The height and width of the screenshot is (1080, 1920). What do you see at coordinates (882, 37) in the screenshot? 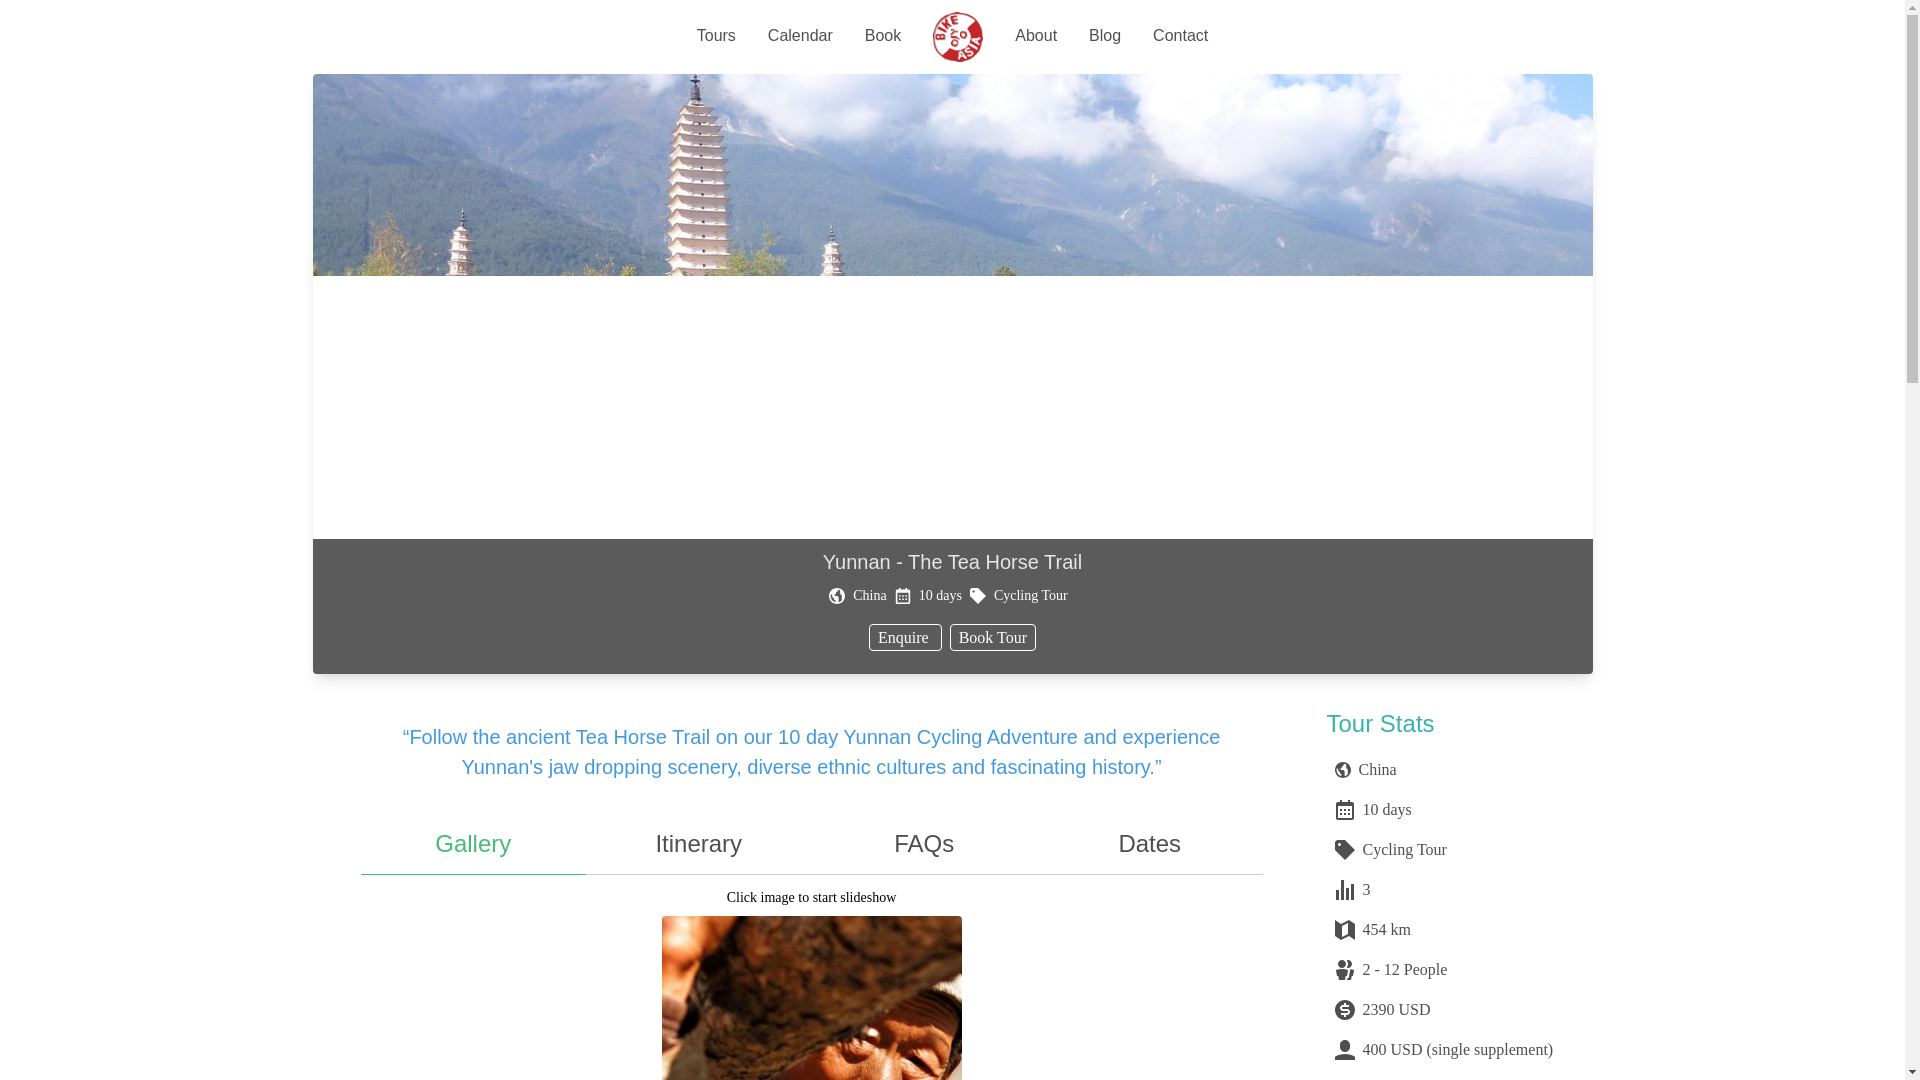
I see `Book` at bounding box center [882, 37].